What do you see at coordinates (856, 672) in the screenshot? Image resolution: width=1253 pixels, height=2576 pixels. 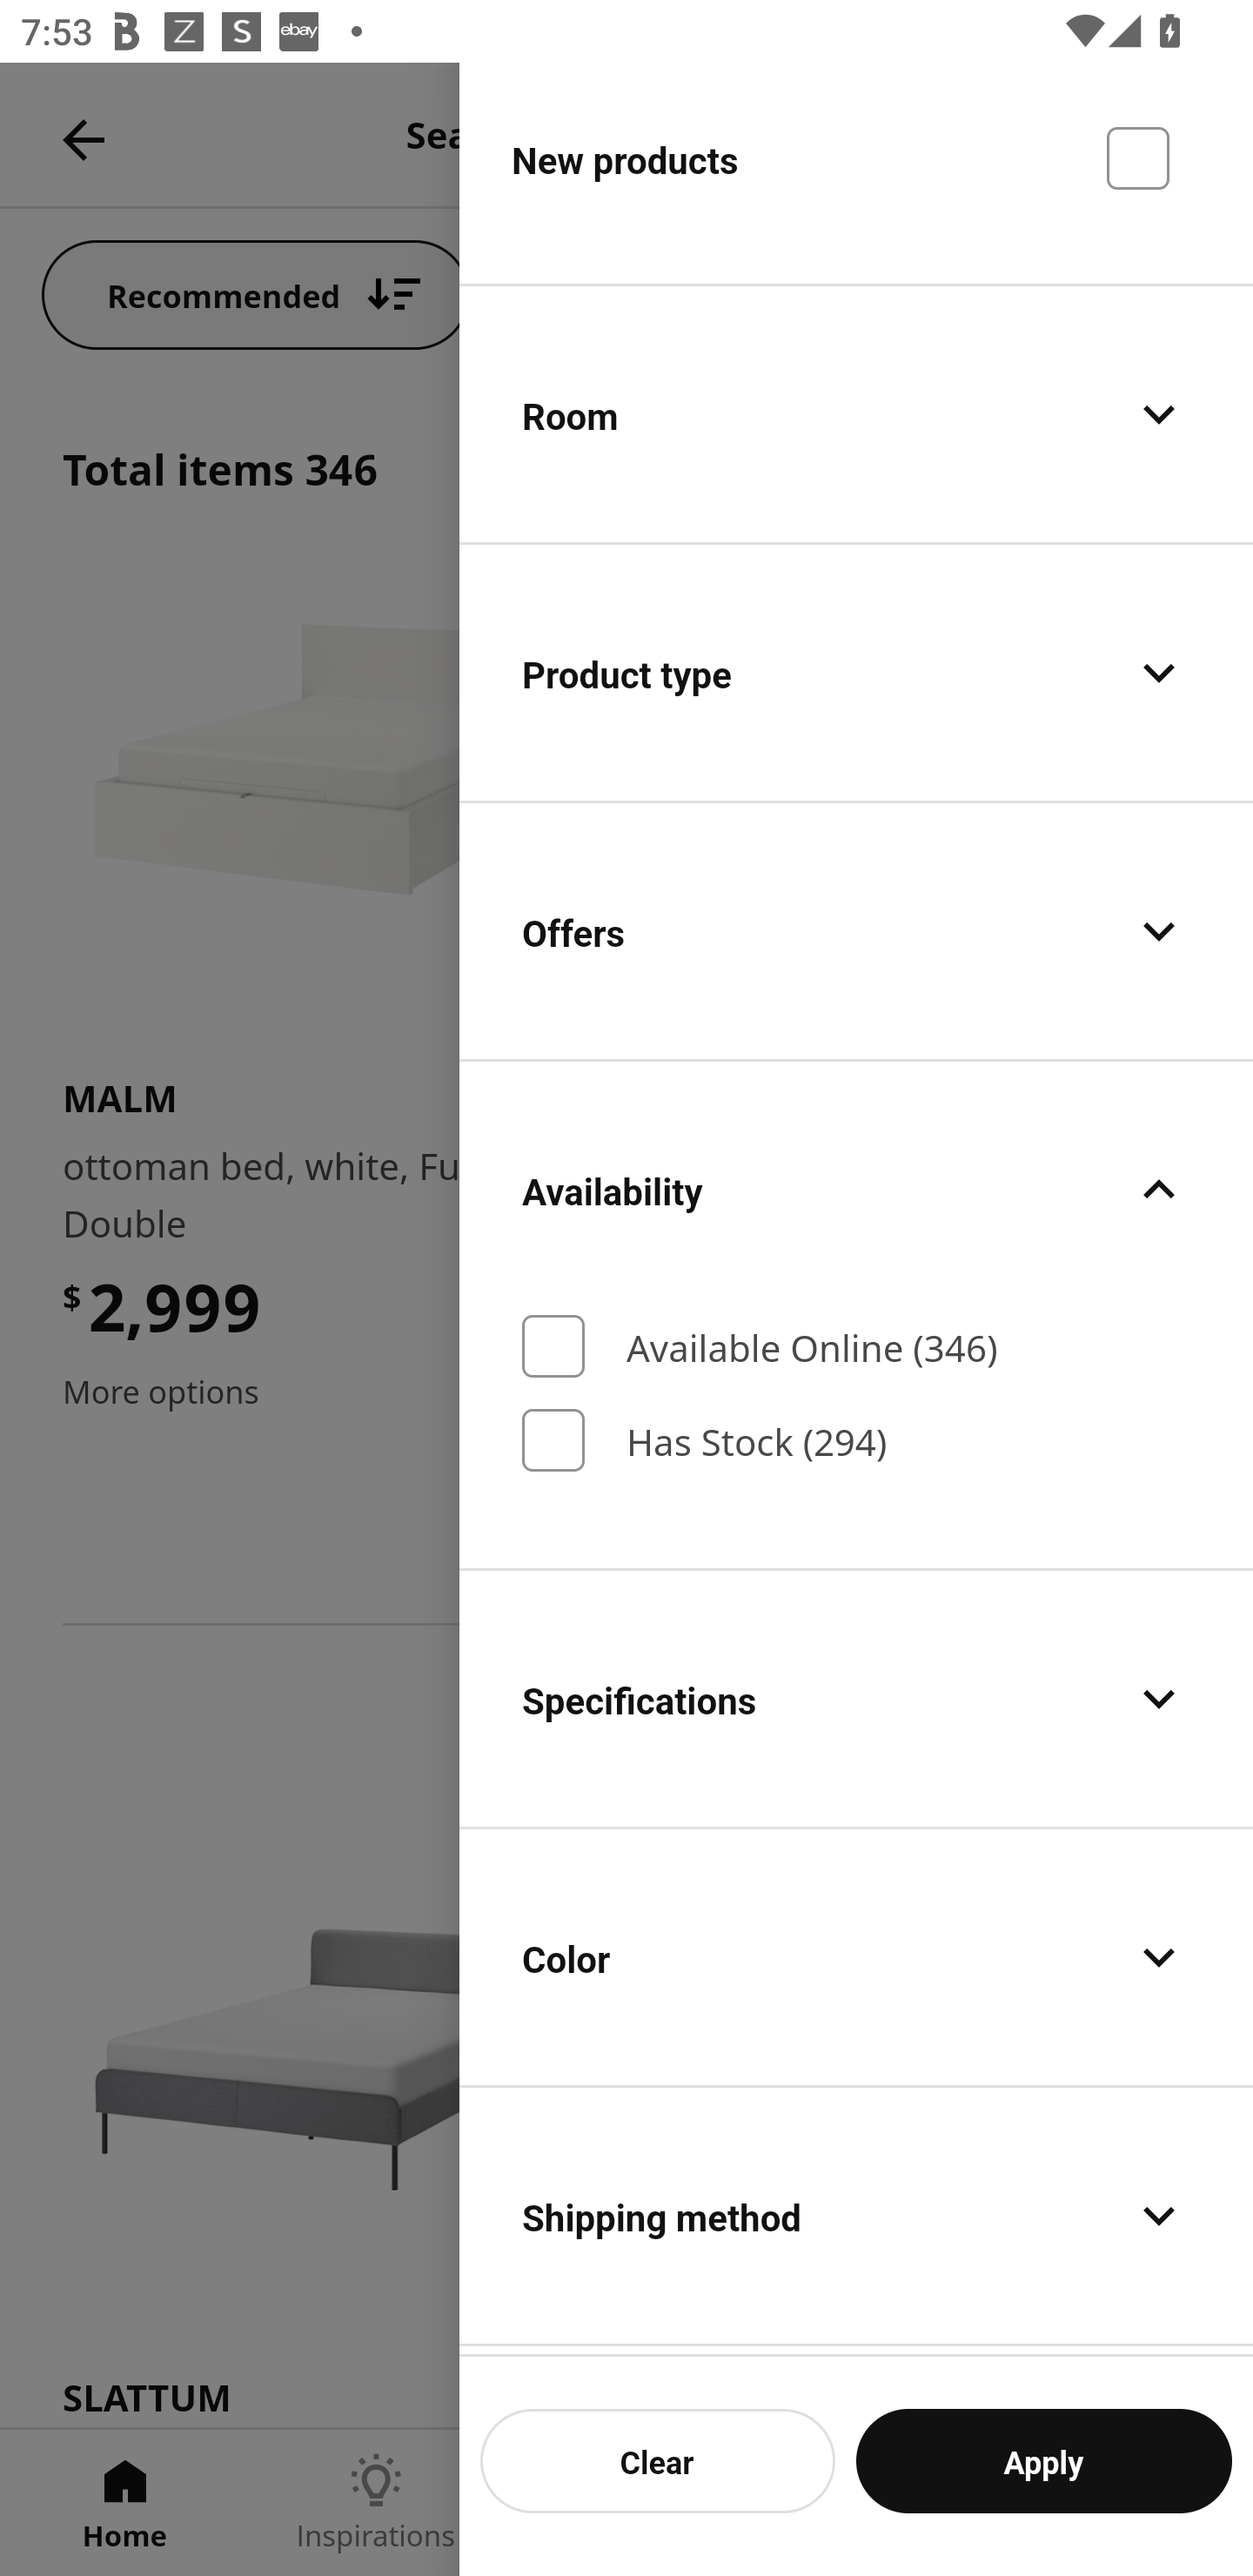 I see `Product type` at bounding box center [856, 672].